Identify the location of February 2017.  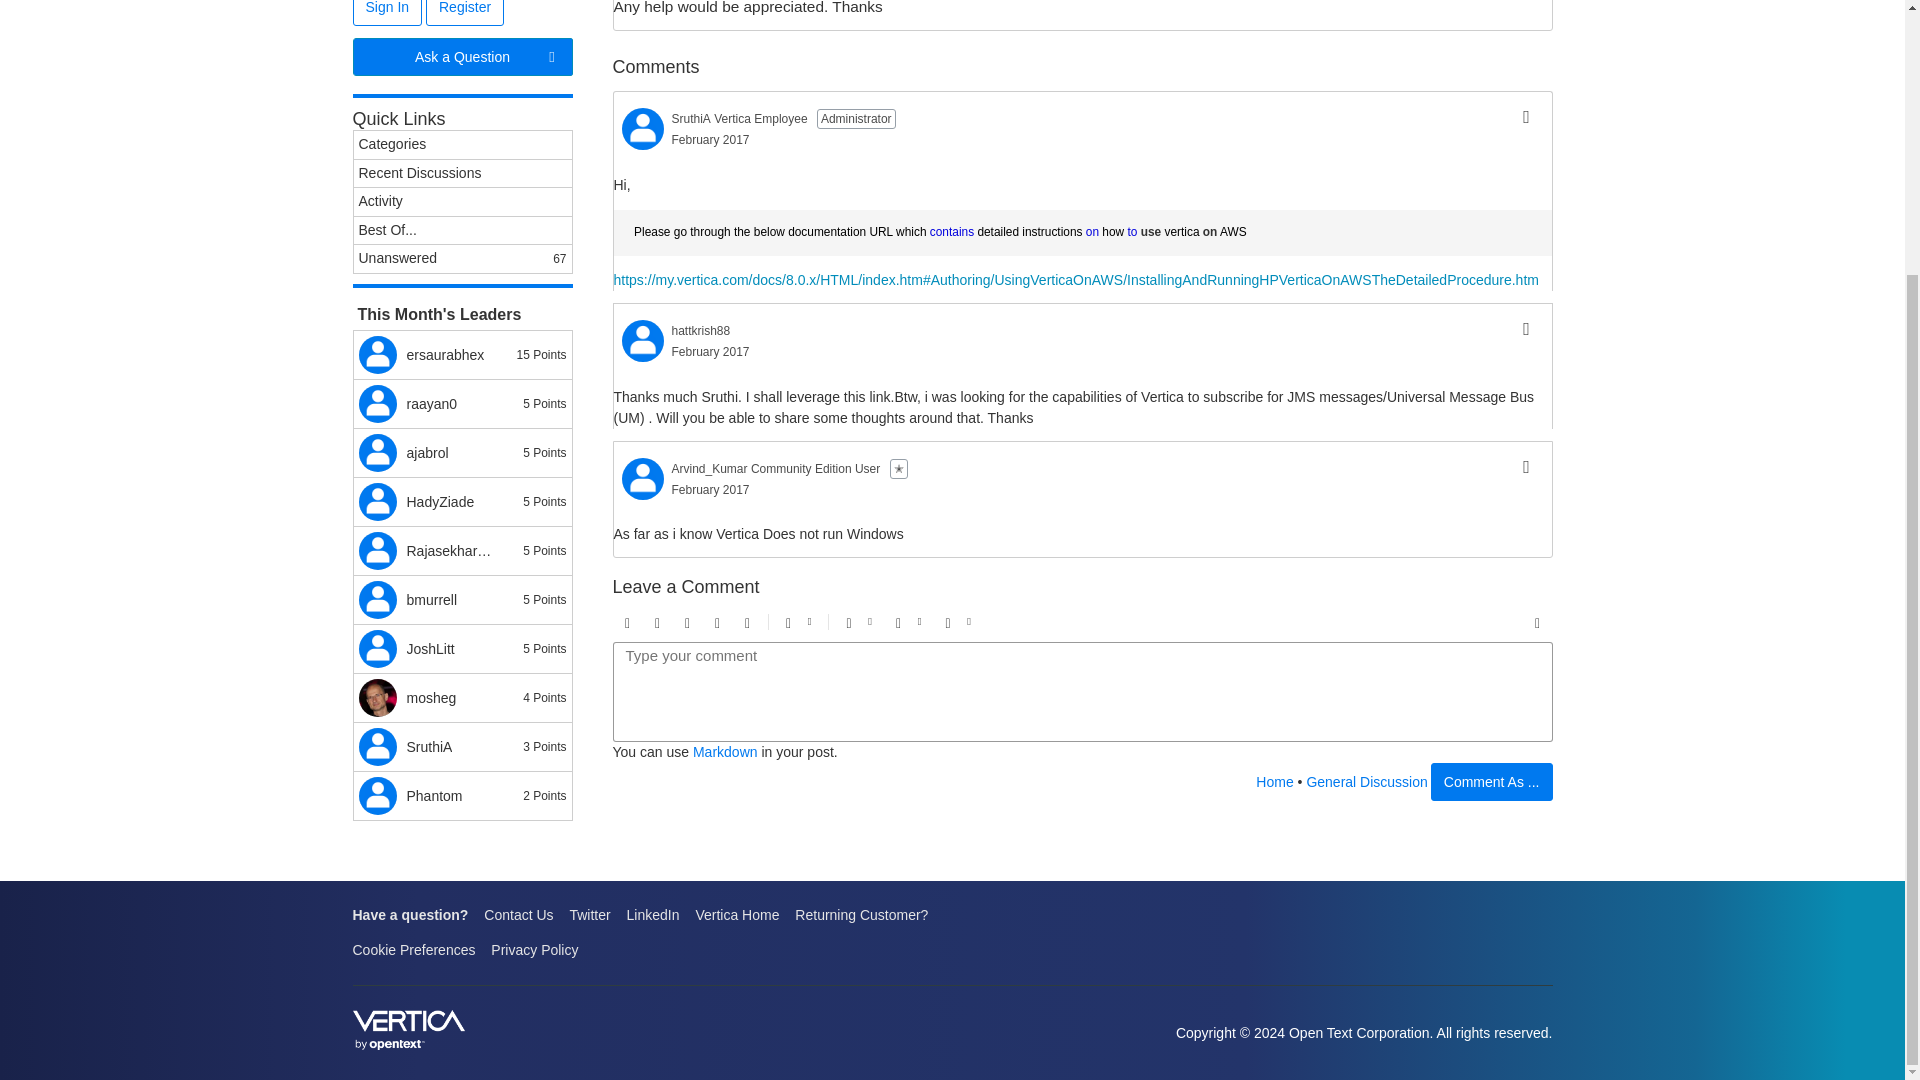
(711, 351).